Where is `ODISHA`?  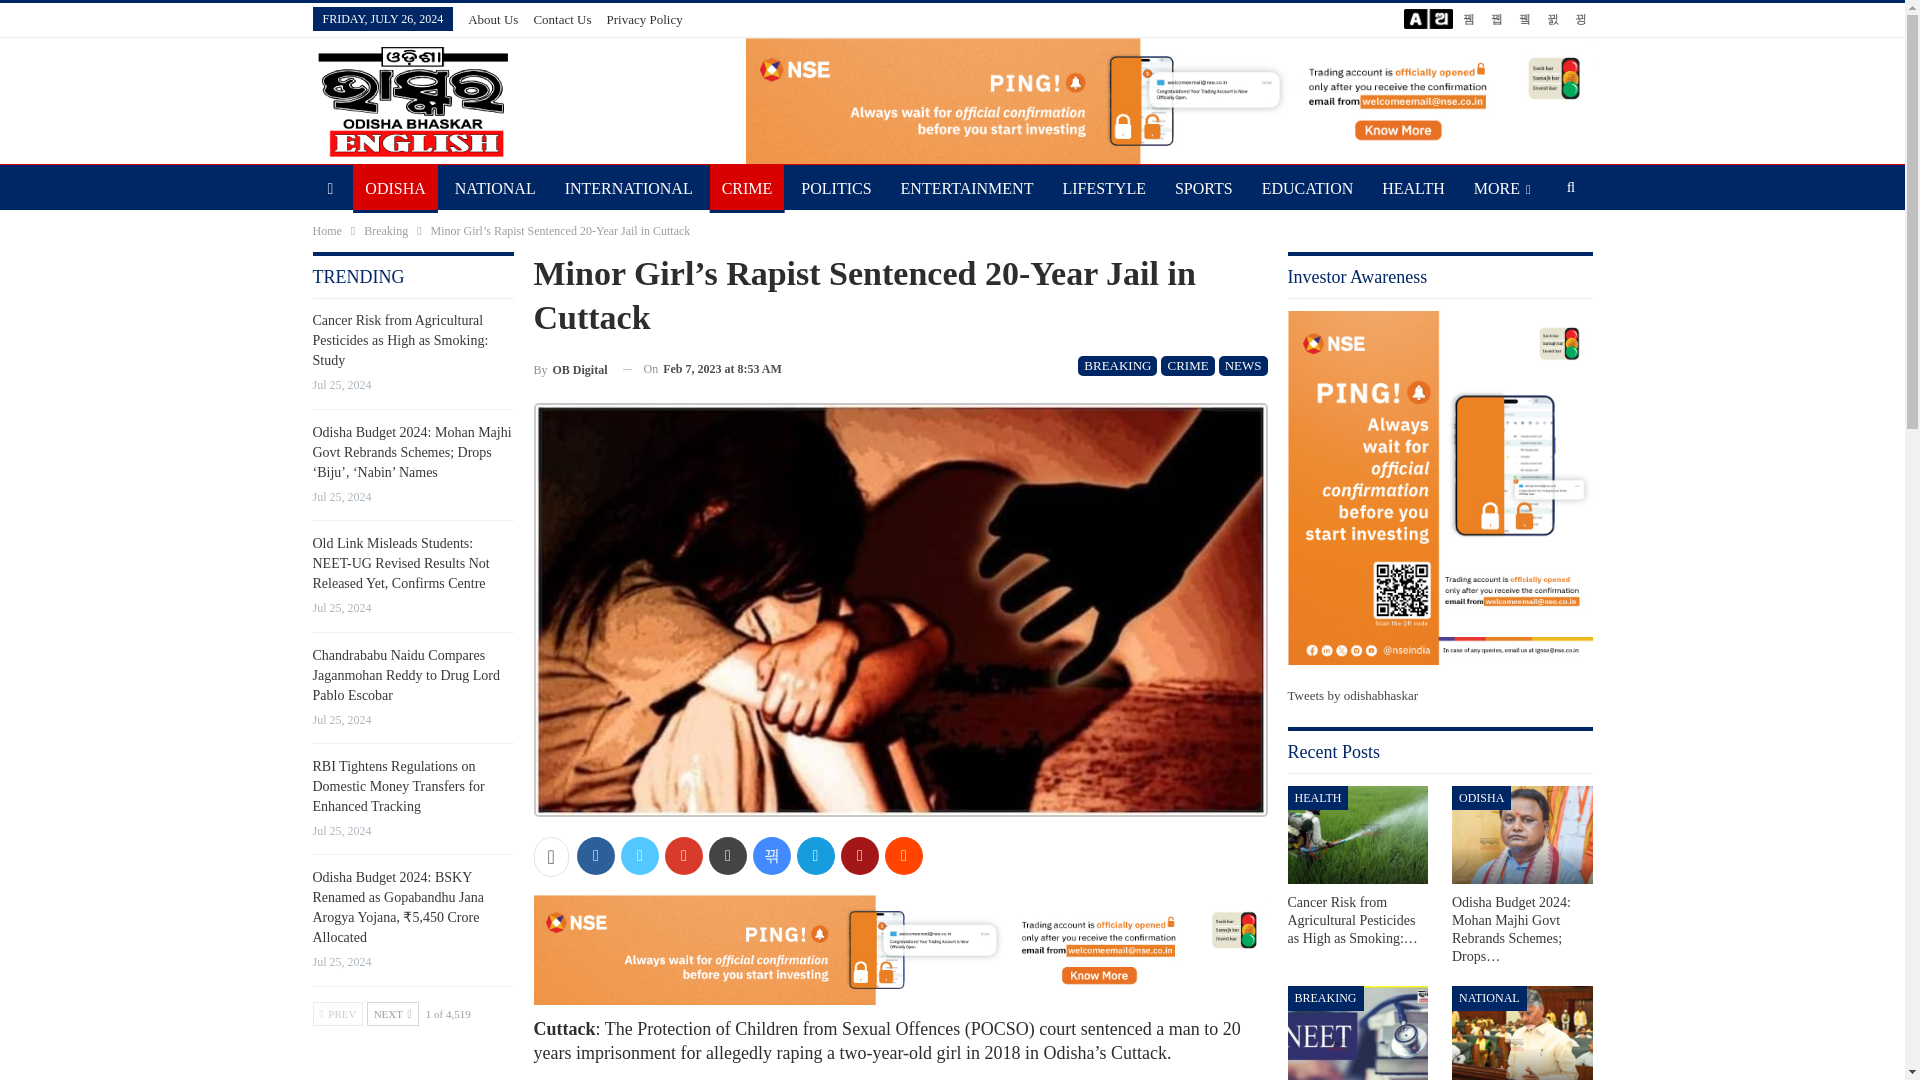 ODISHA is located at coordinates (395, 188).